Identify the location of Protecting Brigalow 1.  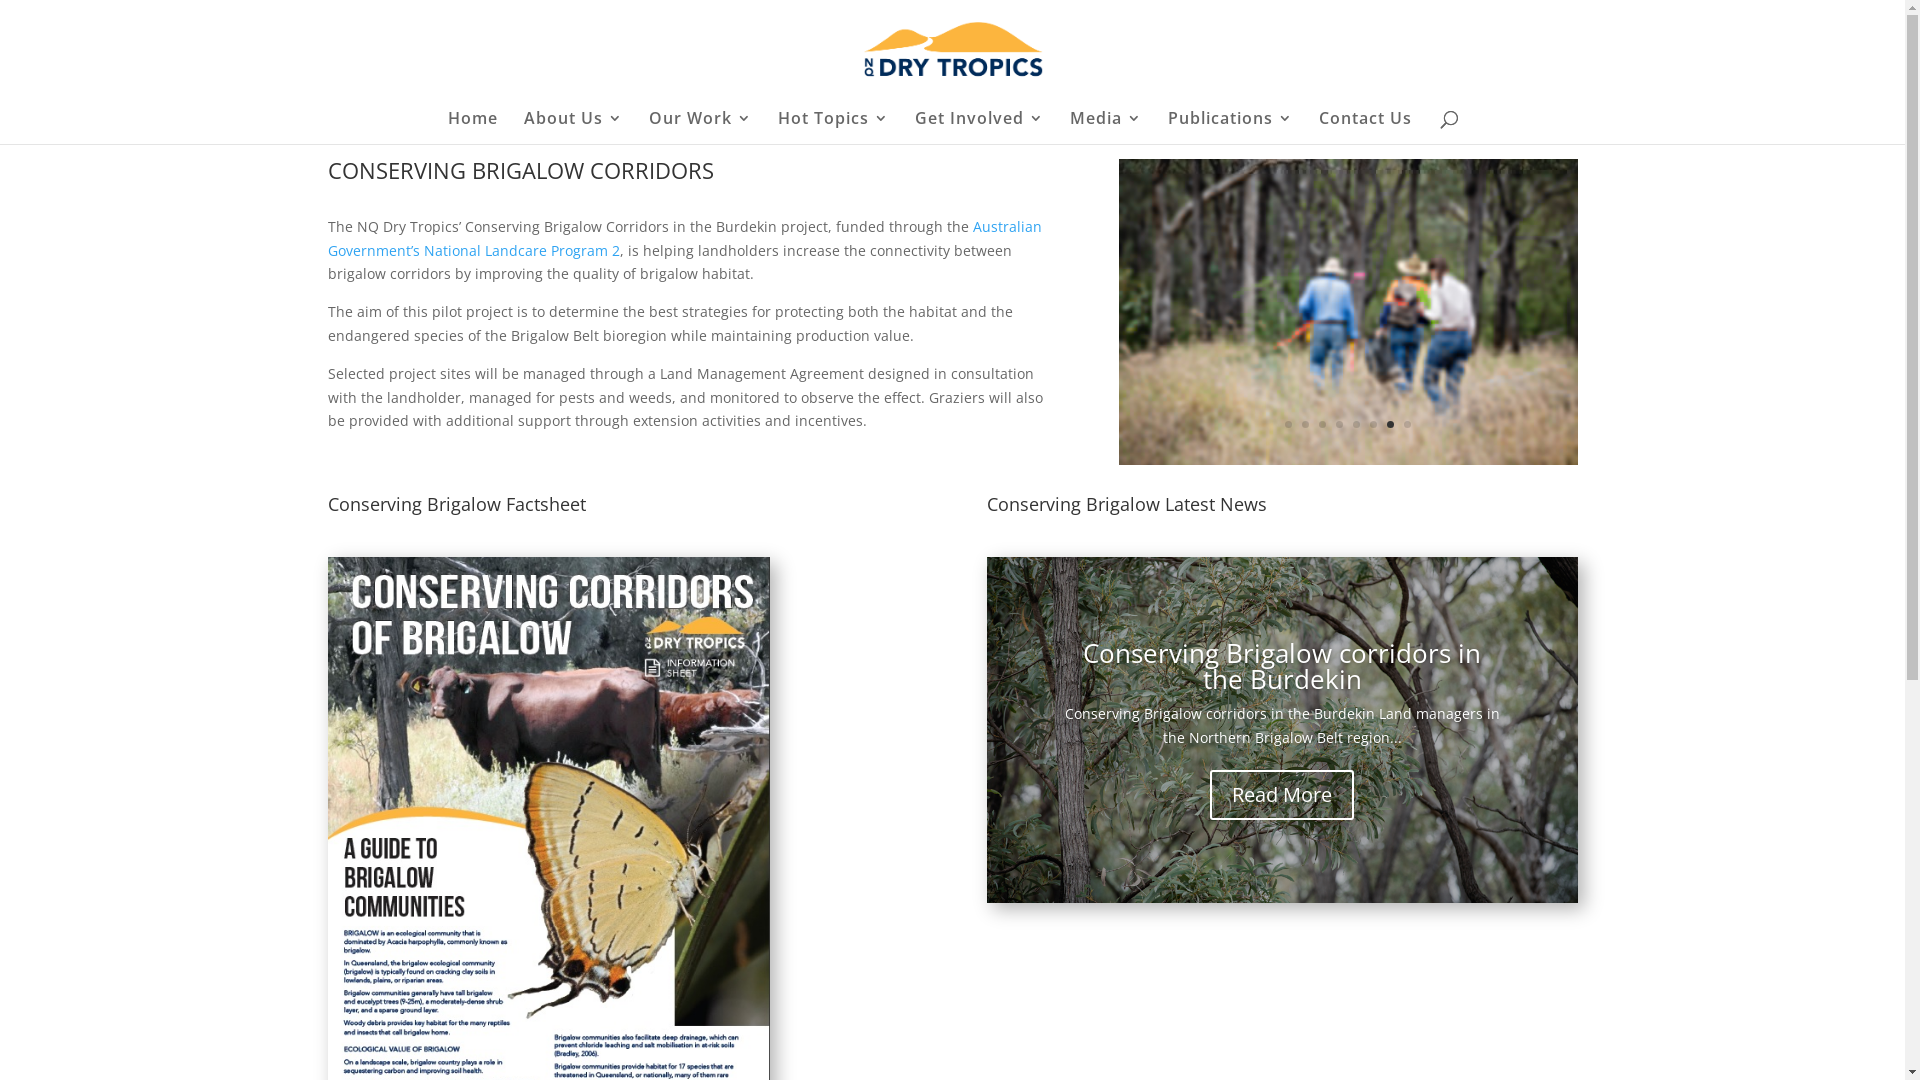
(1348, 460).